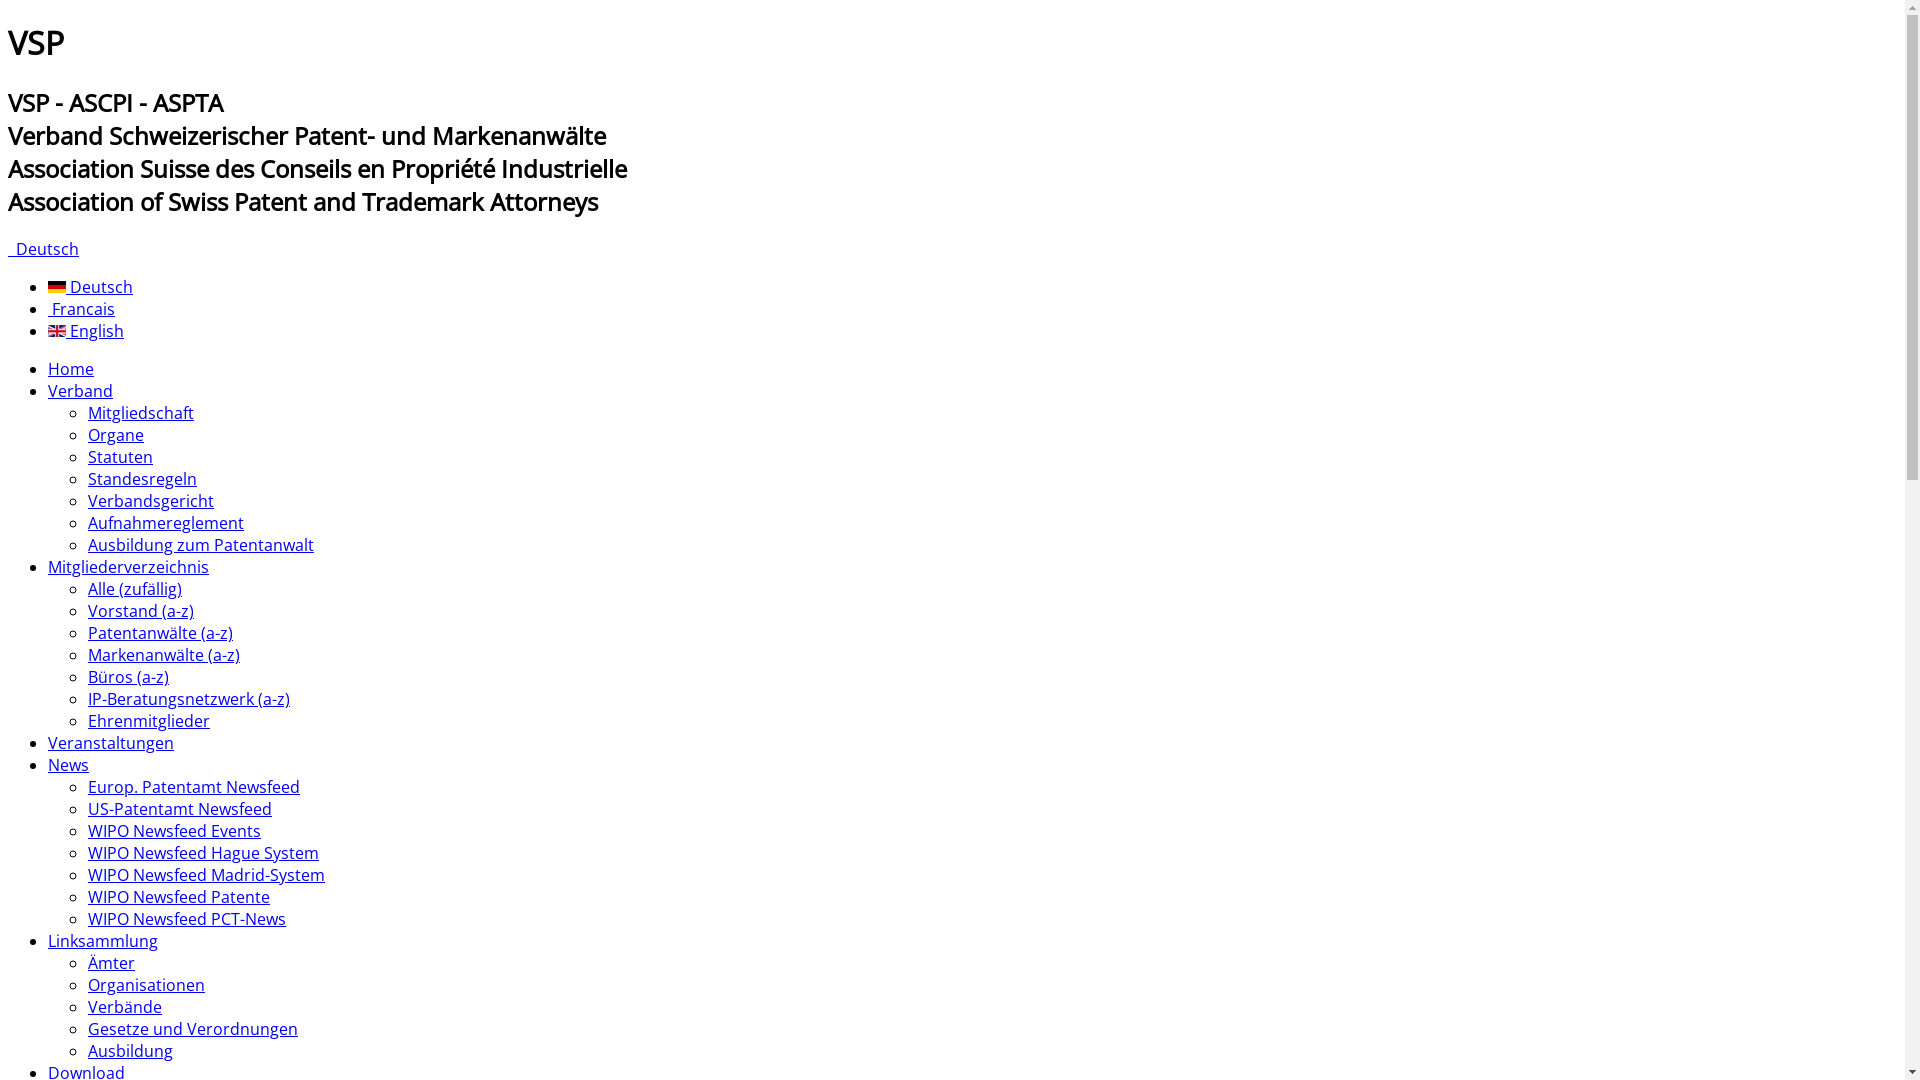 This screenshot has height=1080, width=1920. Describe the element at coordinates (141, 611) in the screenshot. I see `Vorstand (a-z)` at that location.